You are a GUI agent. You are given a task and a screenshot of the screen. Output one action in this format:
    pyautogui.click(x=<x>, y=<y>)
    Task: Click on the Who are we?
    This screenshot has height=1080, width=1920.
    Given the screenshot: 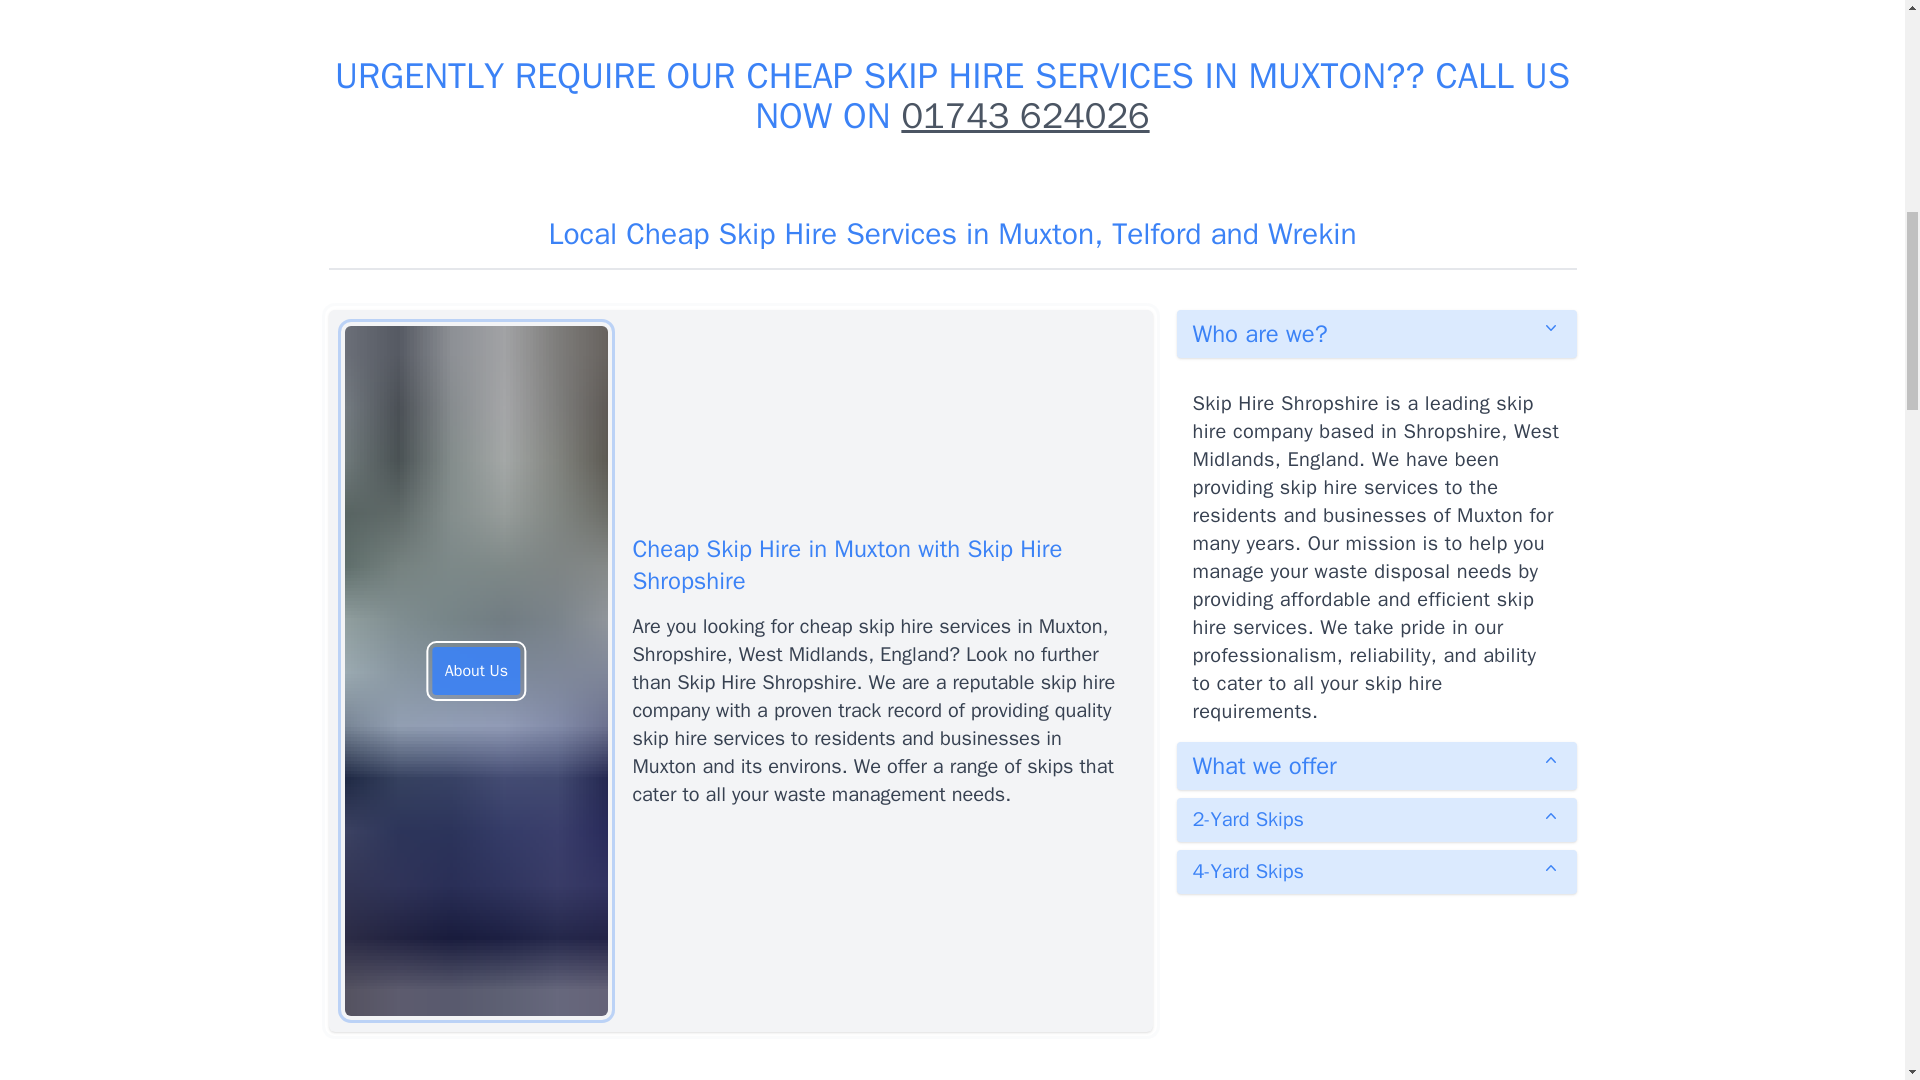 What is the action you would take?
    pyautogui.click(x=1376, y=333)
    